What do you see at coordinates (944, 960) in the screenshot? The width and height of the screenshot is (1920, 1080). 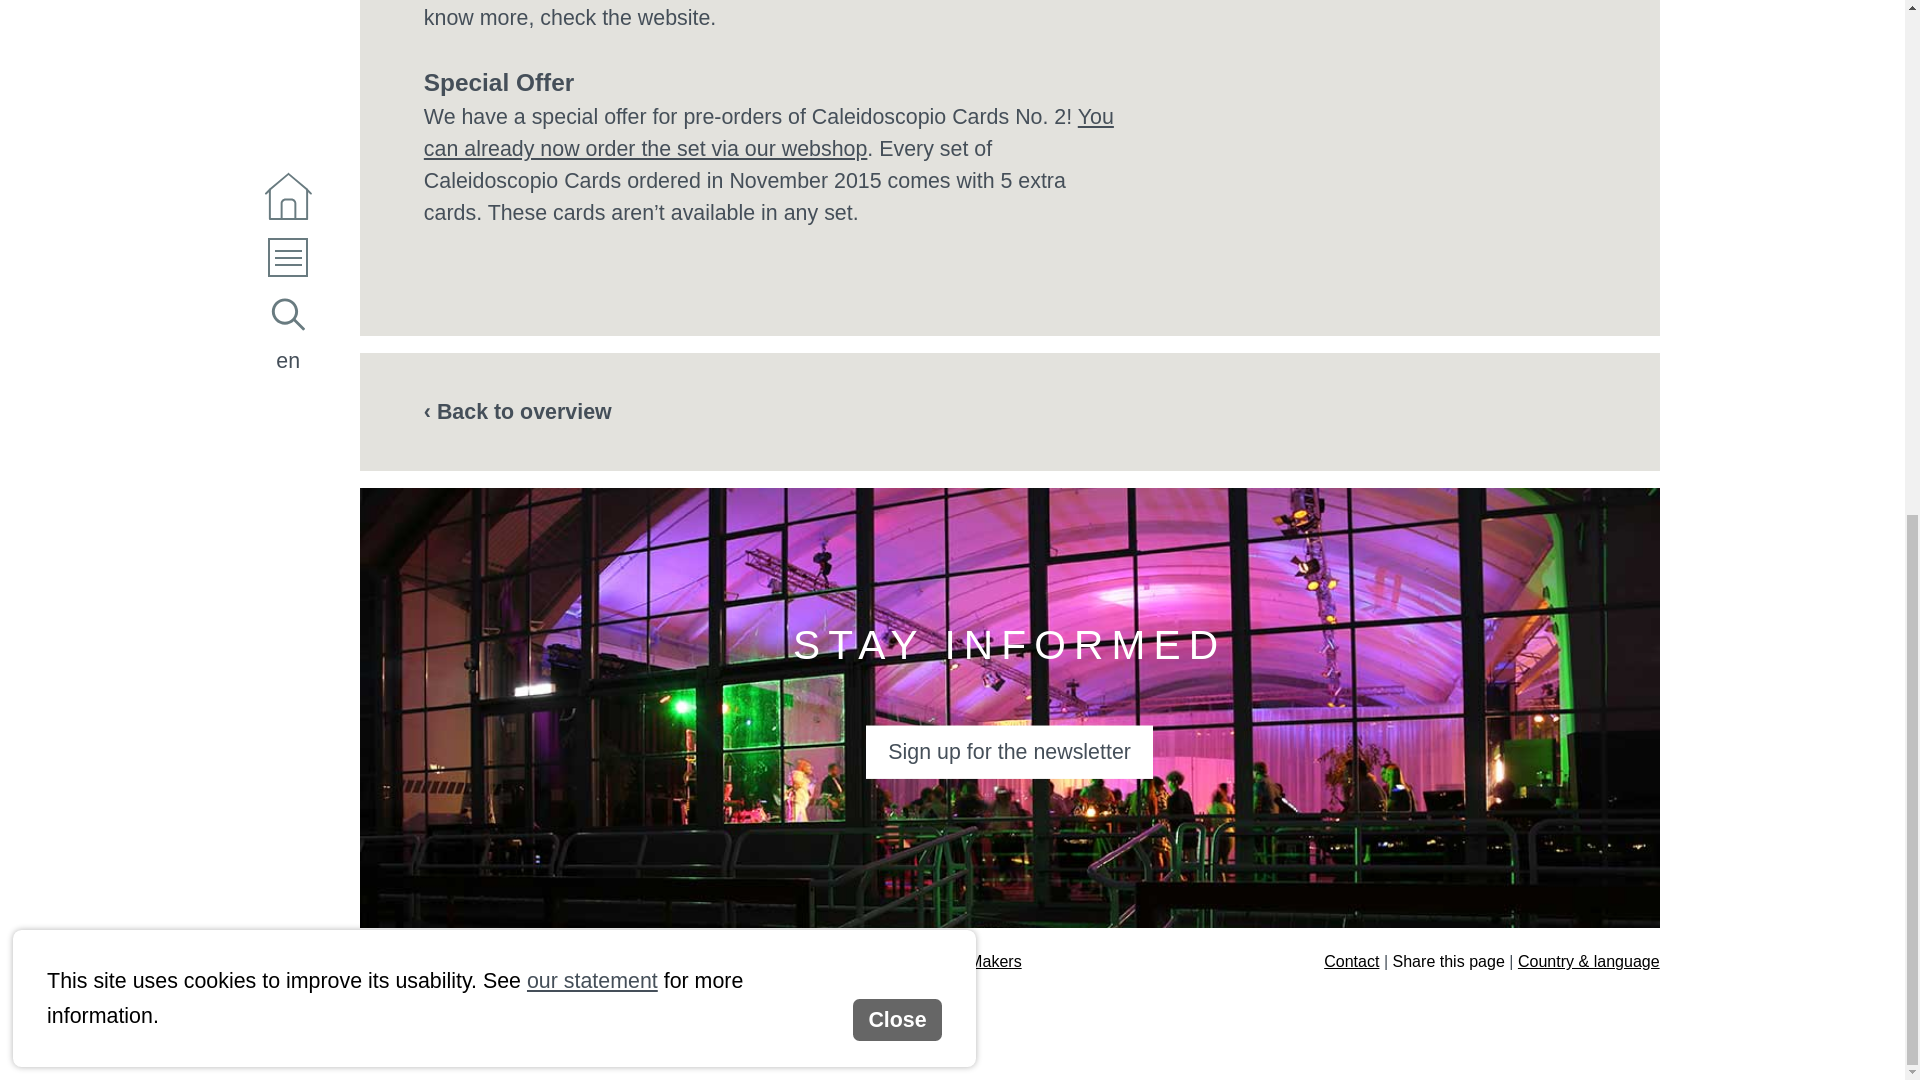 I see `Site by MasterMakers` at bounding box center [944, 960].